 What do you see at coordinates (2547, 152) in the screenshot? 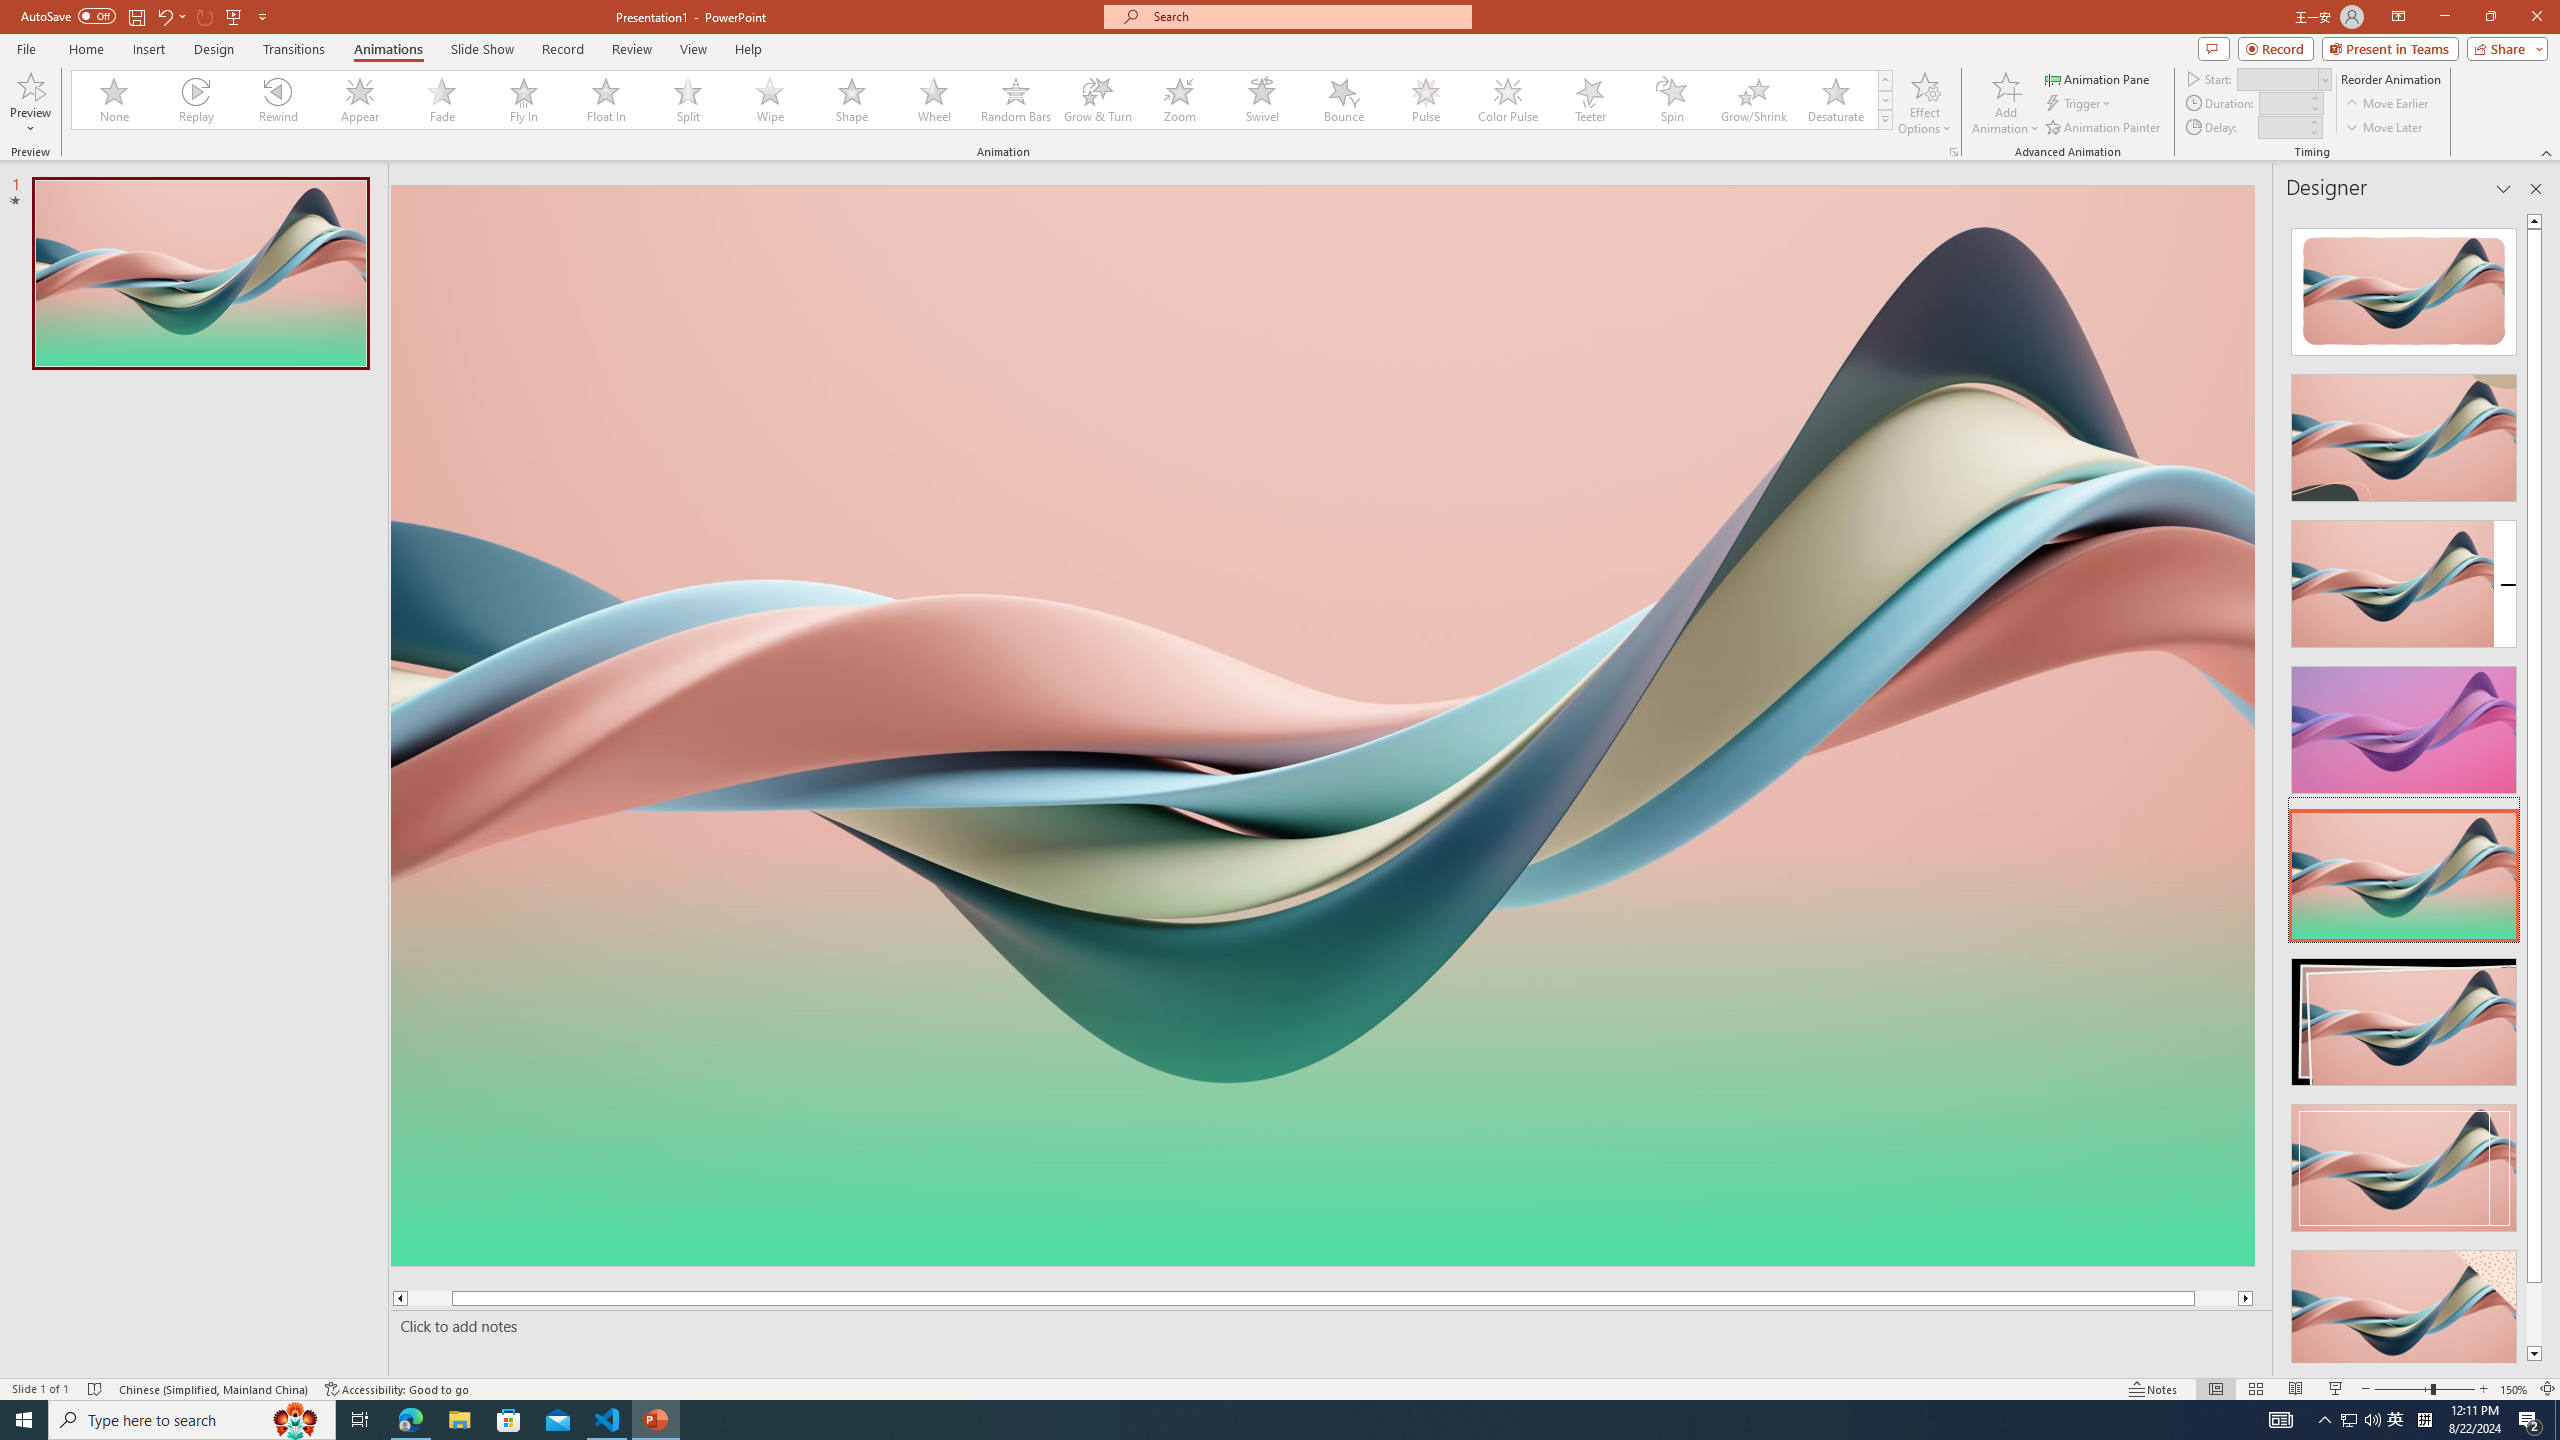
I see `Collapse the Ribbon` at bounding box center [2547, 152].